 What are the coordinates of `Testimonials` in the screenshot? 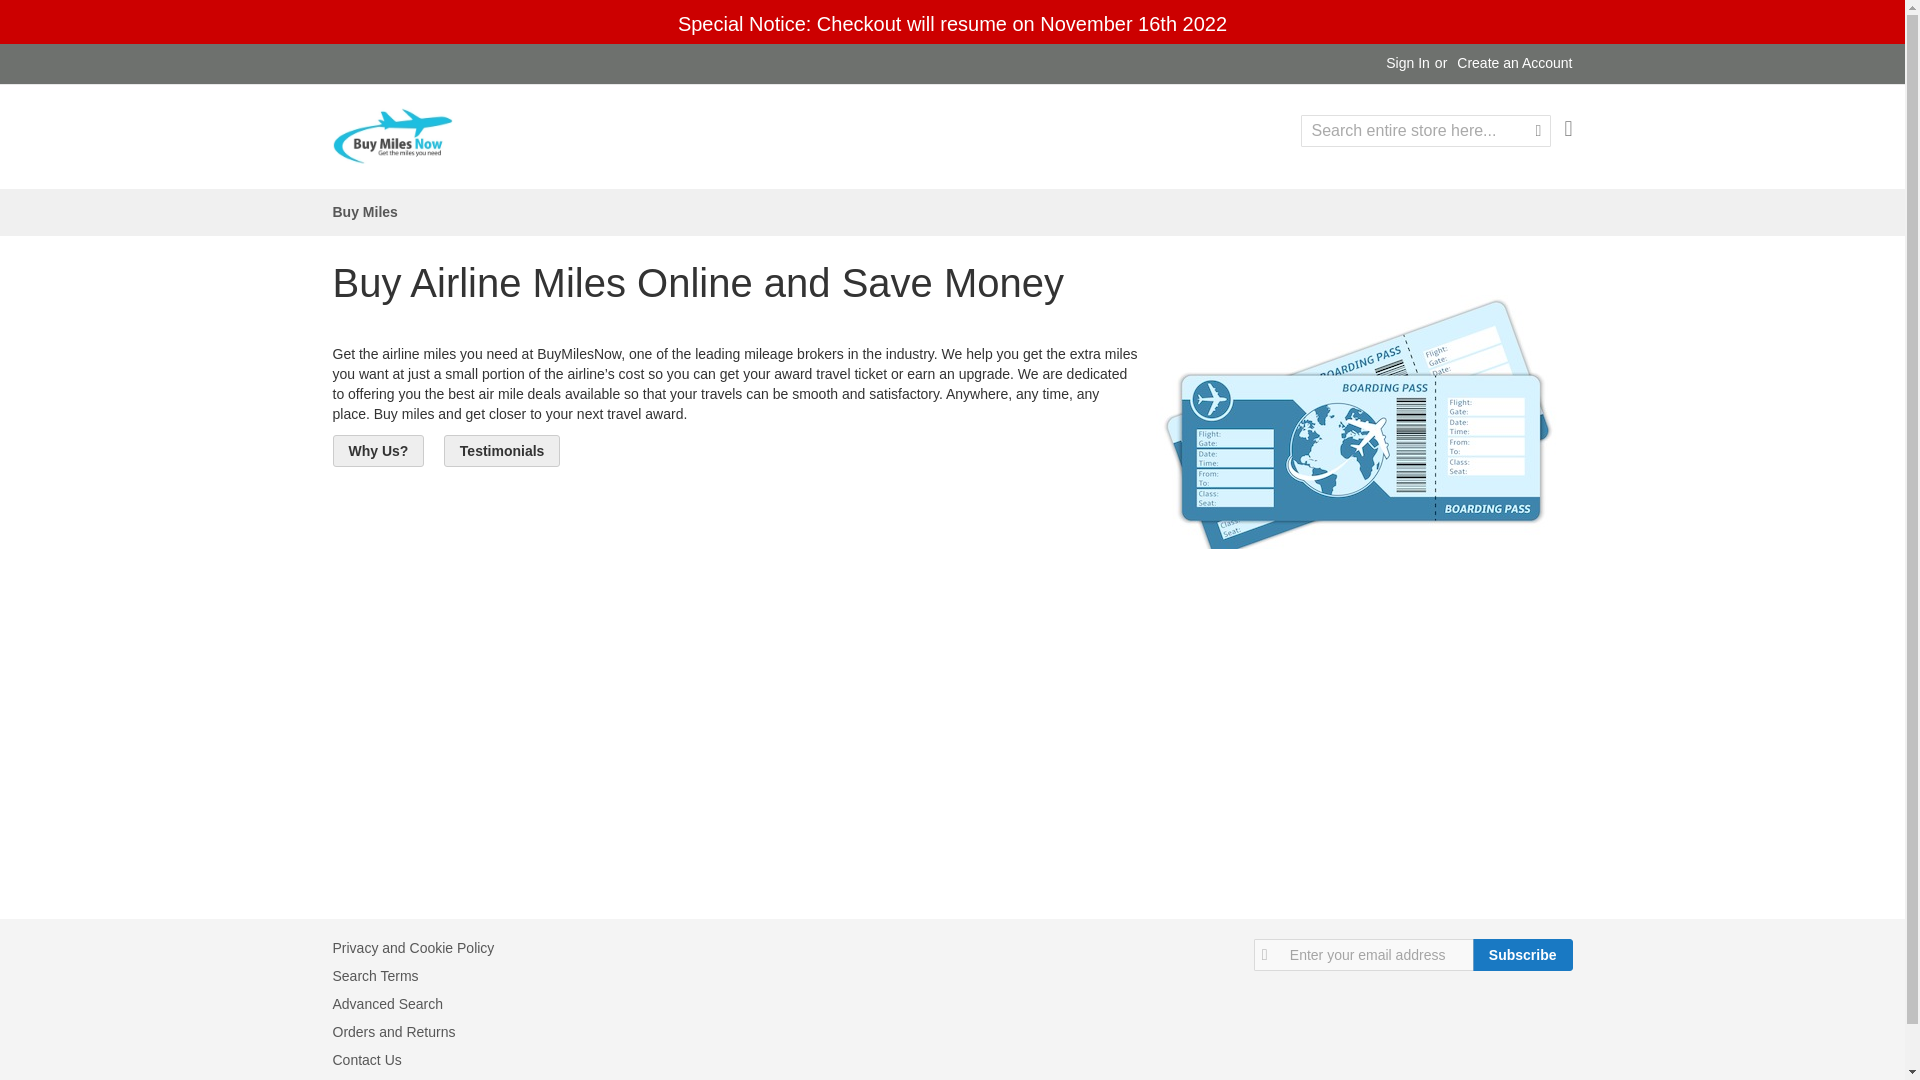 It's located at (502, 450).